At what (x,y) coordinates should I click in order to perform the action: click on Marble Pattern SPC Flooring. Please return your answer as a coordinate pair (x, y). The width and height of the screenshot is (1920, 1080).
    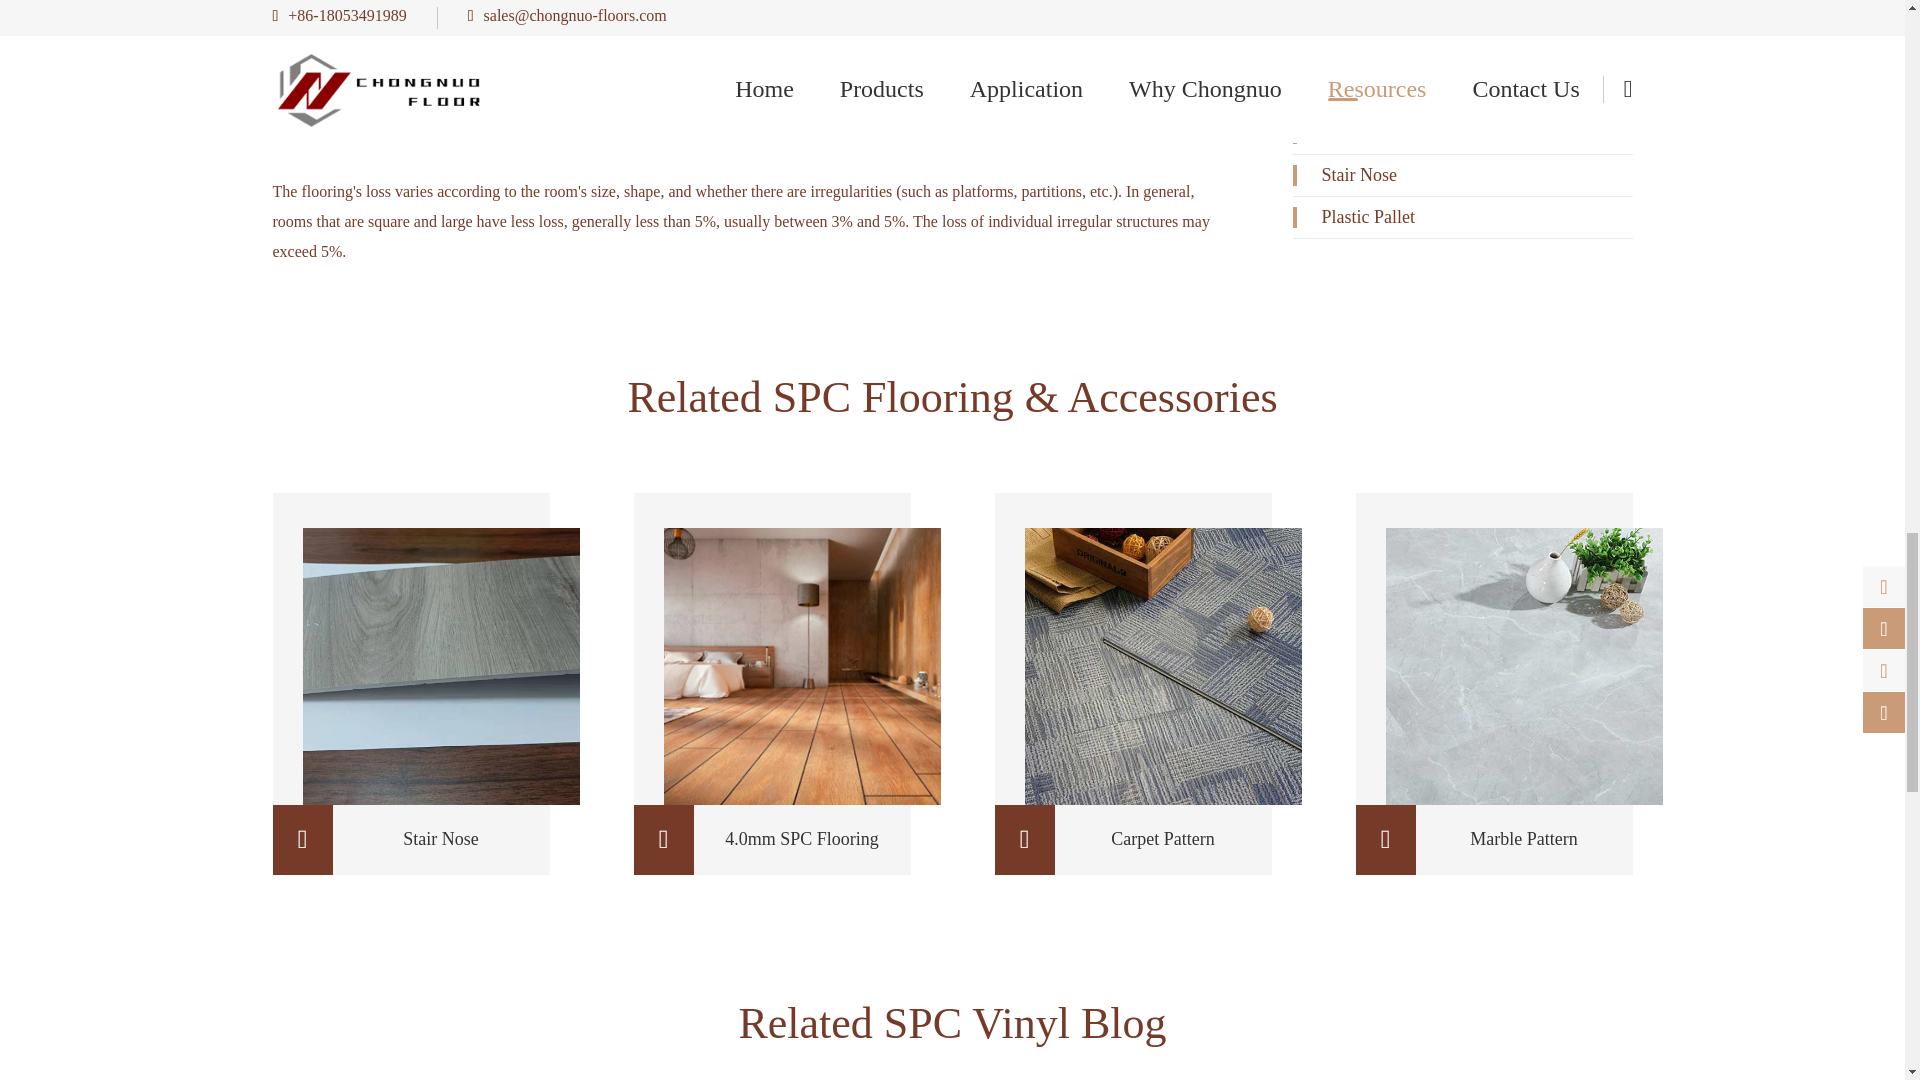
    Looking at the image, I should click on (1524, 666).